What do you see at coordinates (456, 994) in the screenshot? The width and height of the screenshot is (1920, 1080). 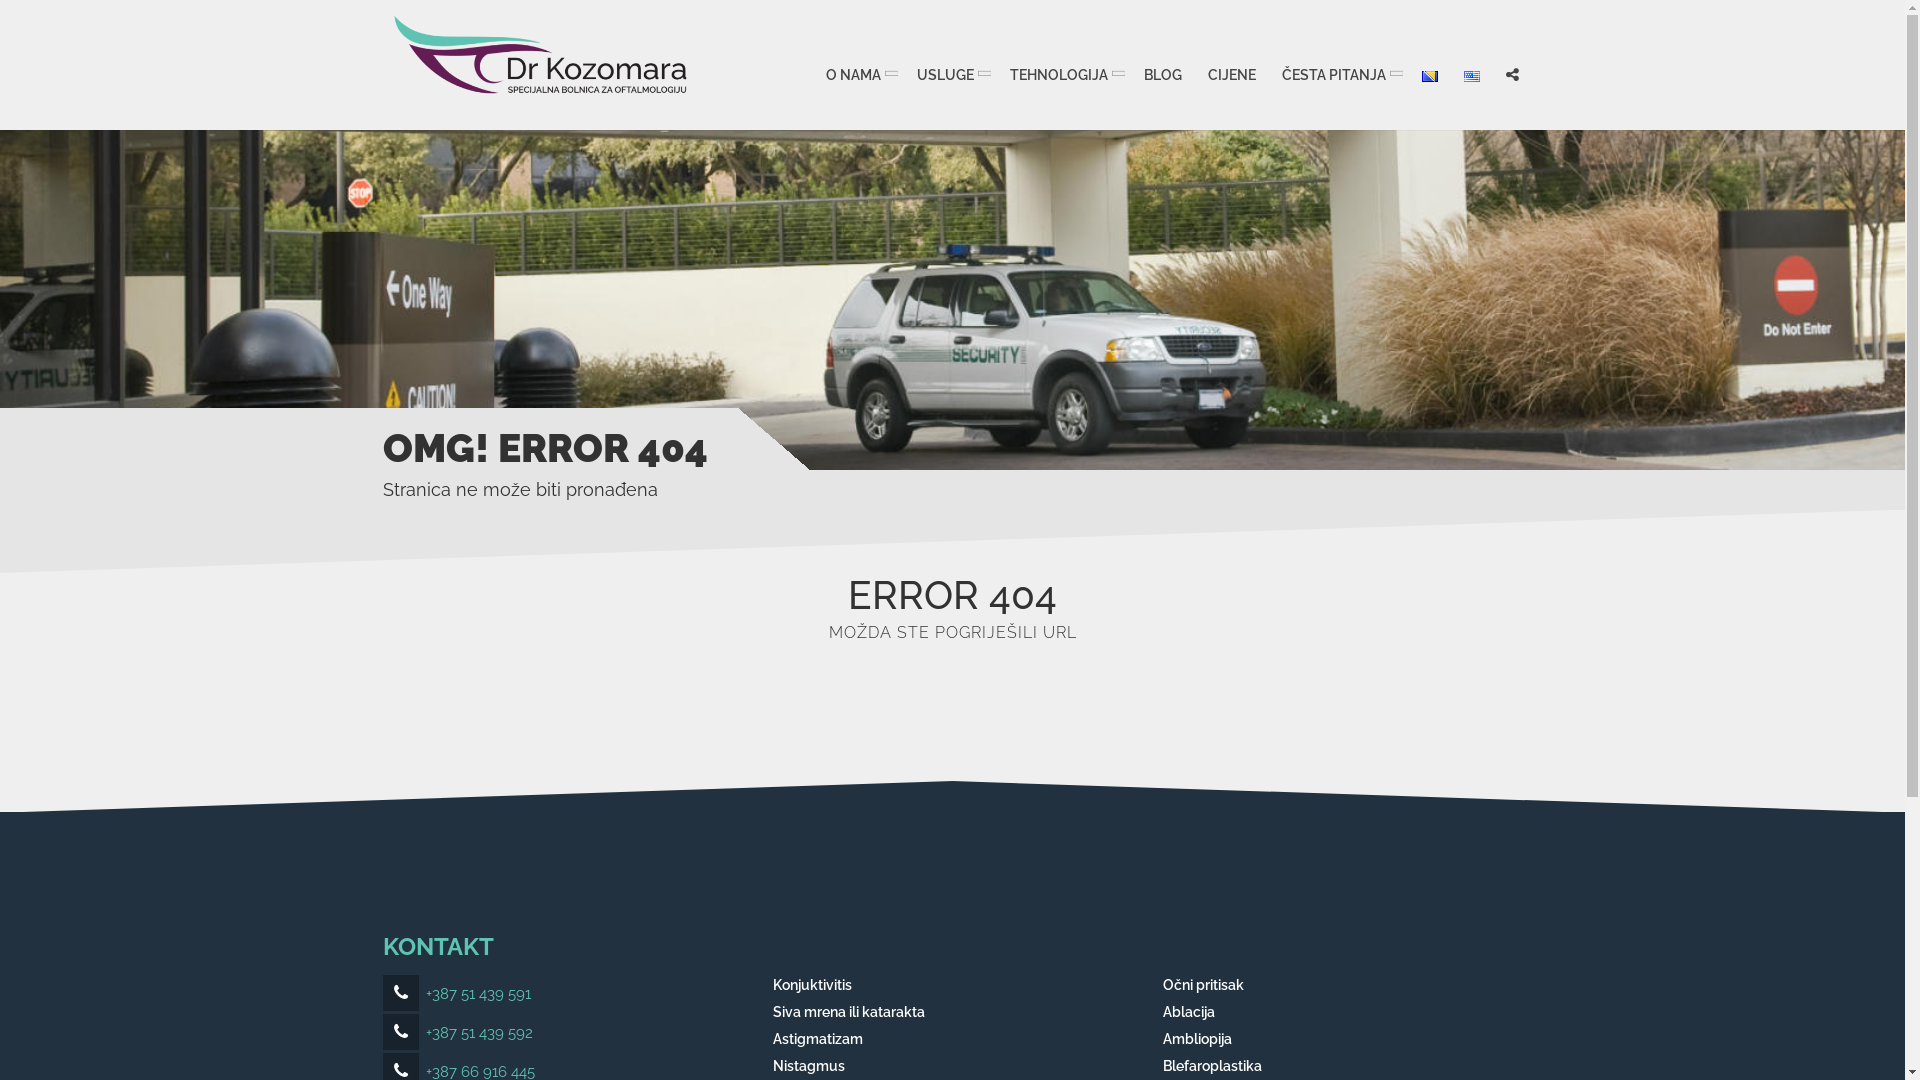 I see `+387 51 439 591` at bounding box center [456, 994].